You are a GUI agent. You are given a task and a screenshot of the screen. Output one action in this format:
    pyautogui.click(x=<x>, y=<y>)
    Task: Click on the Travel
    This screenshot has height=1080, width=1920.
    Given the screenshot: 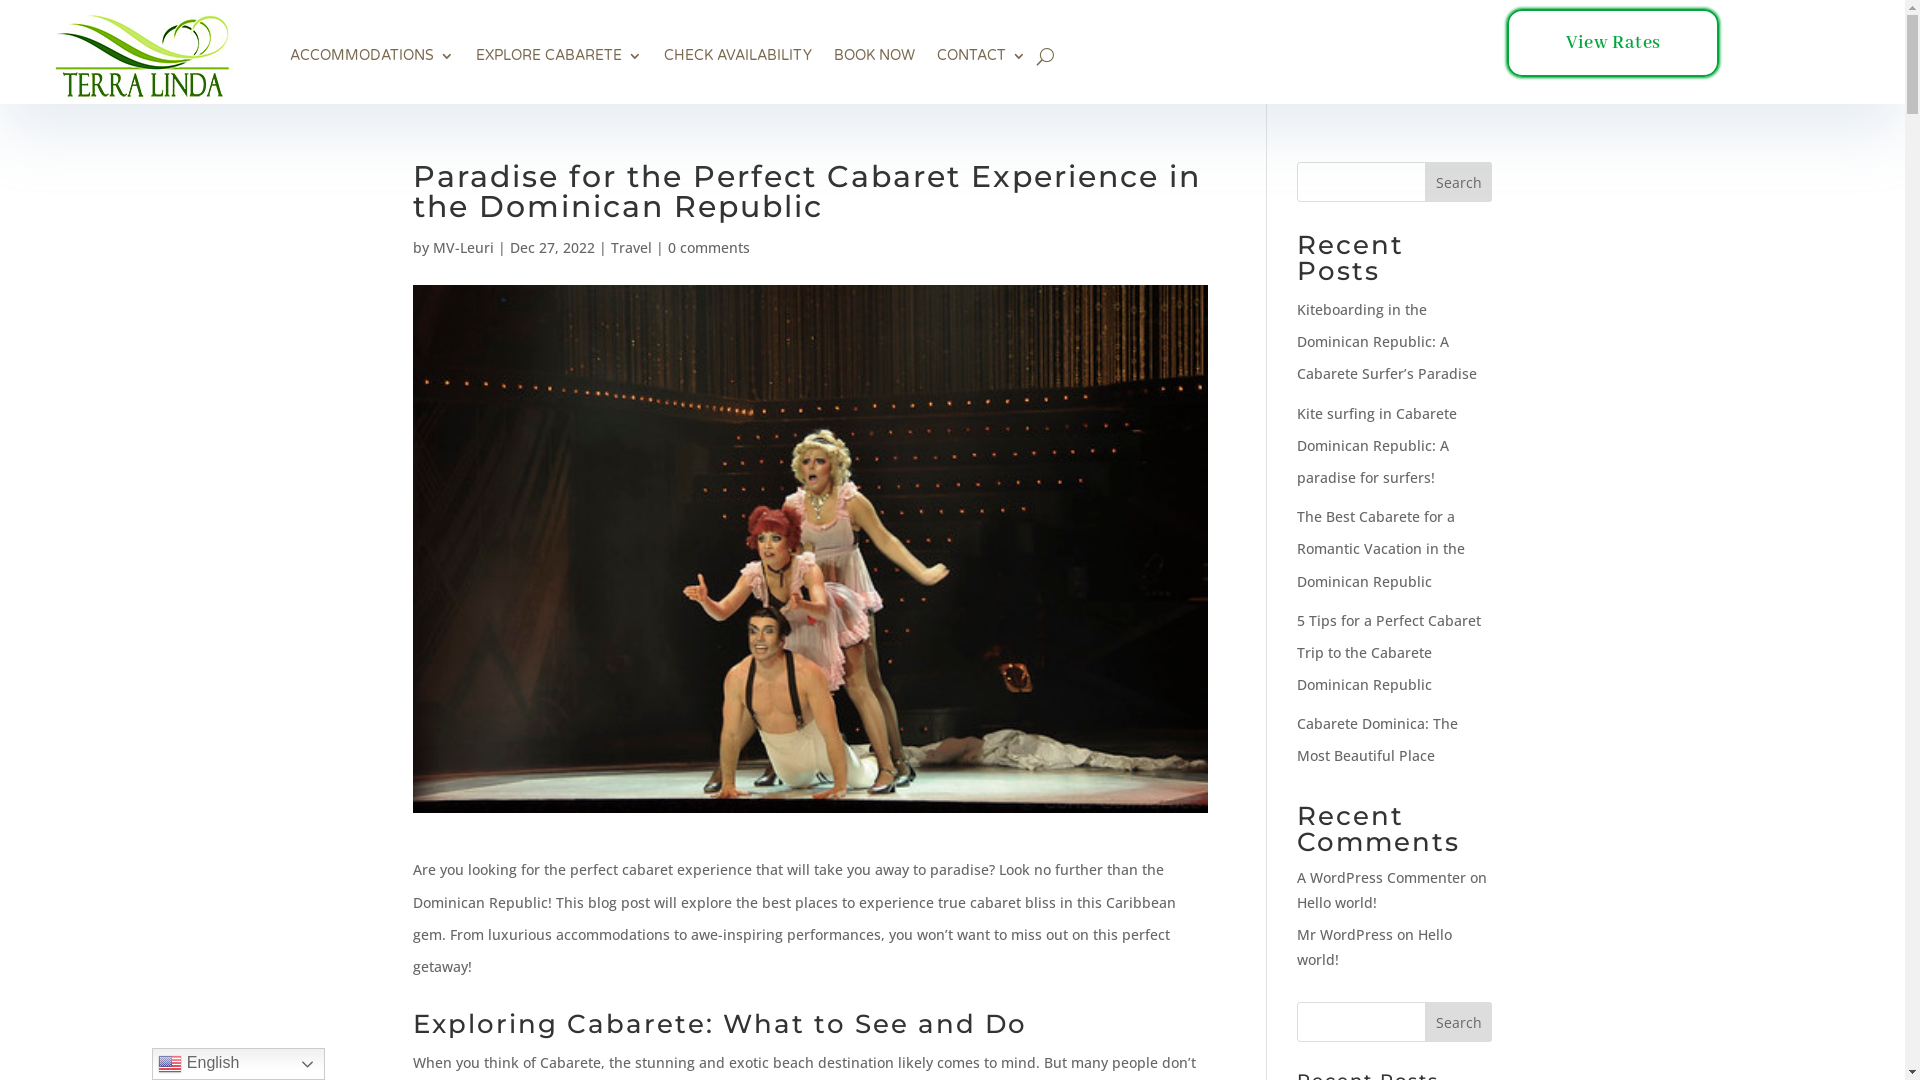 What is the action you would take?
    pyautogui.click(x=630, y=248)
    